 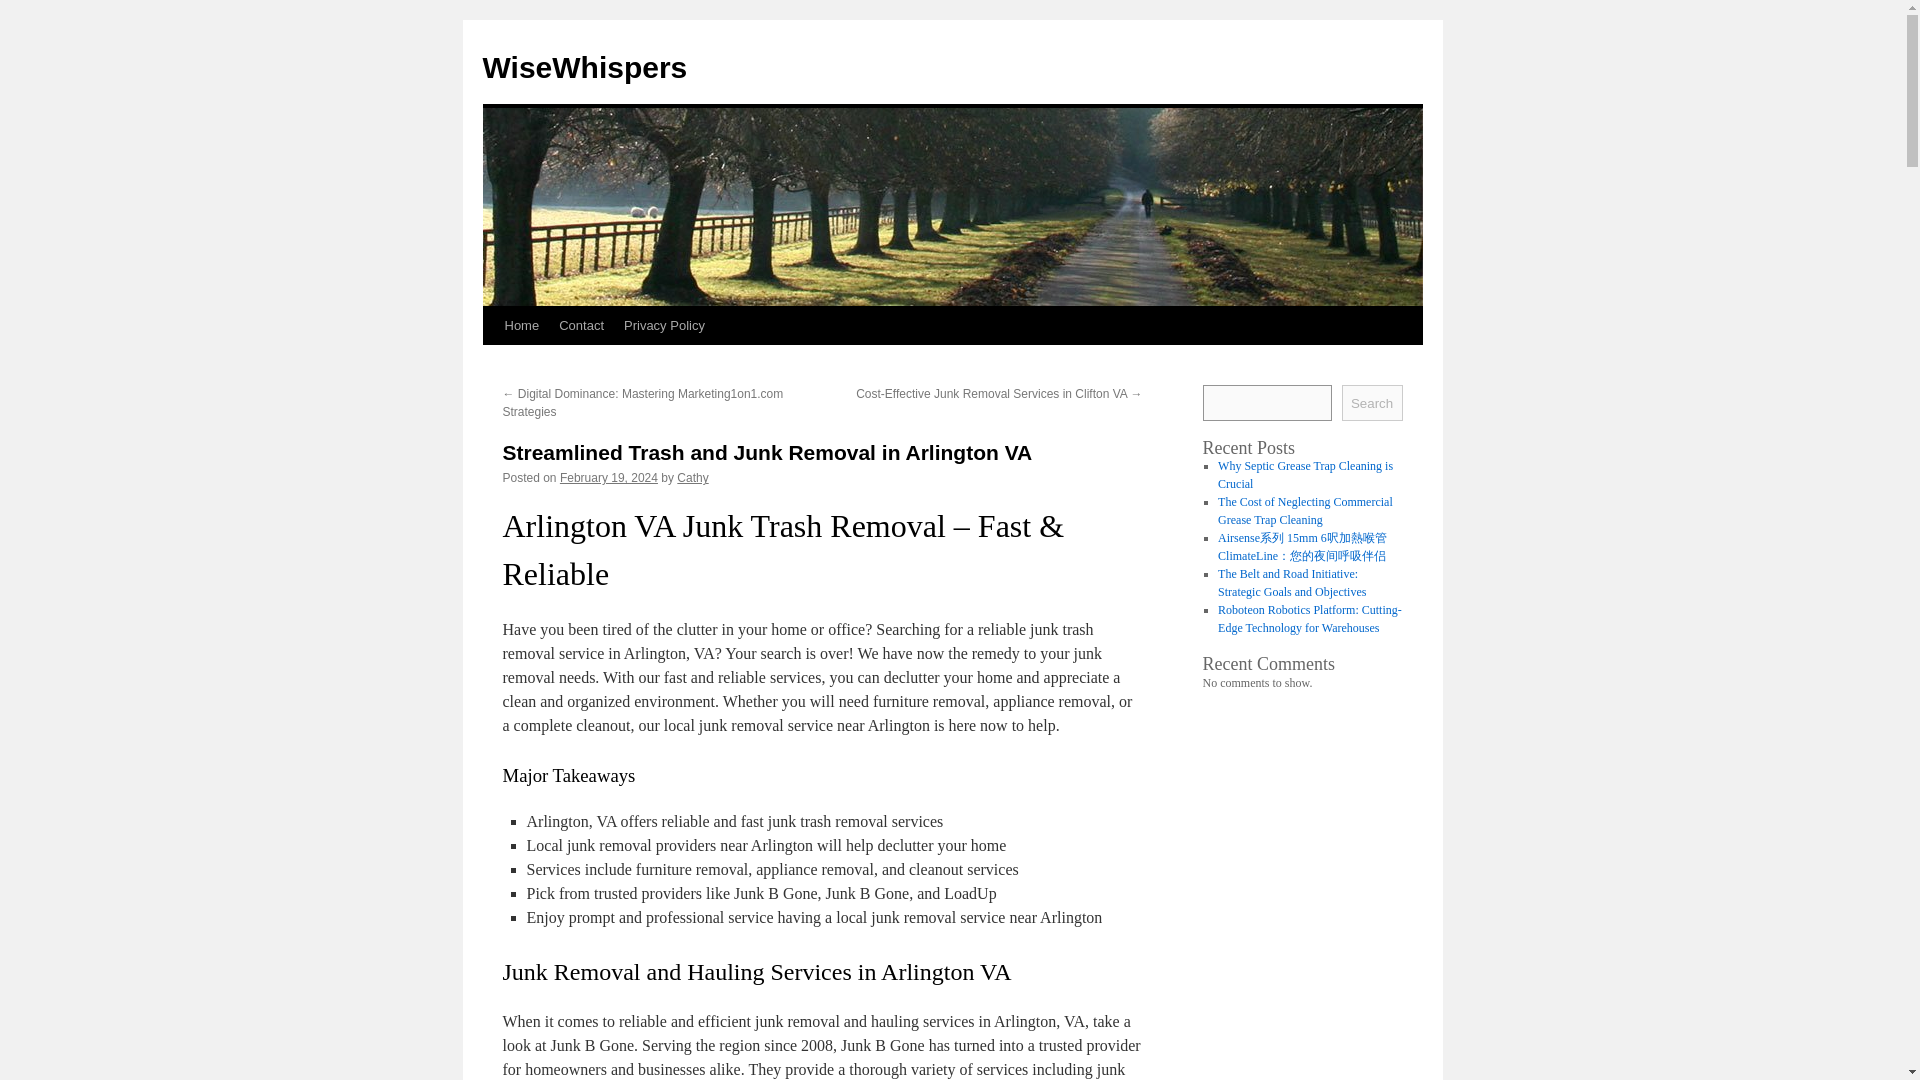 What do you see at coordinates (1305, 583) in the screenshot?
I see `Why Septic Grease Trap Cleaning is Crucial` at bounding box center [1305, 583].